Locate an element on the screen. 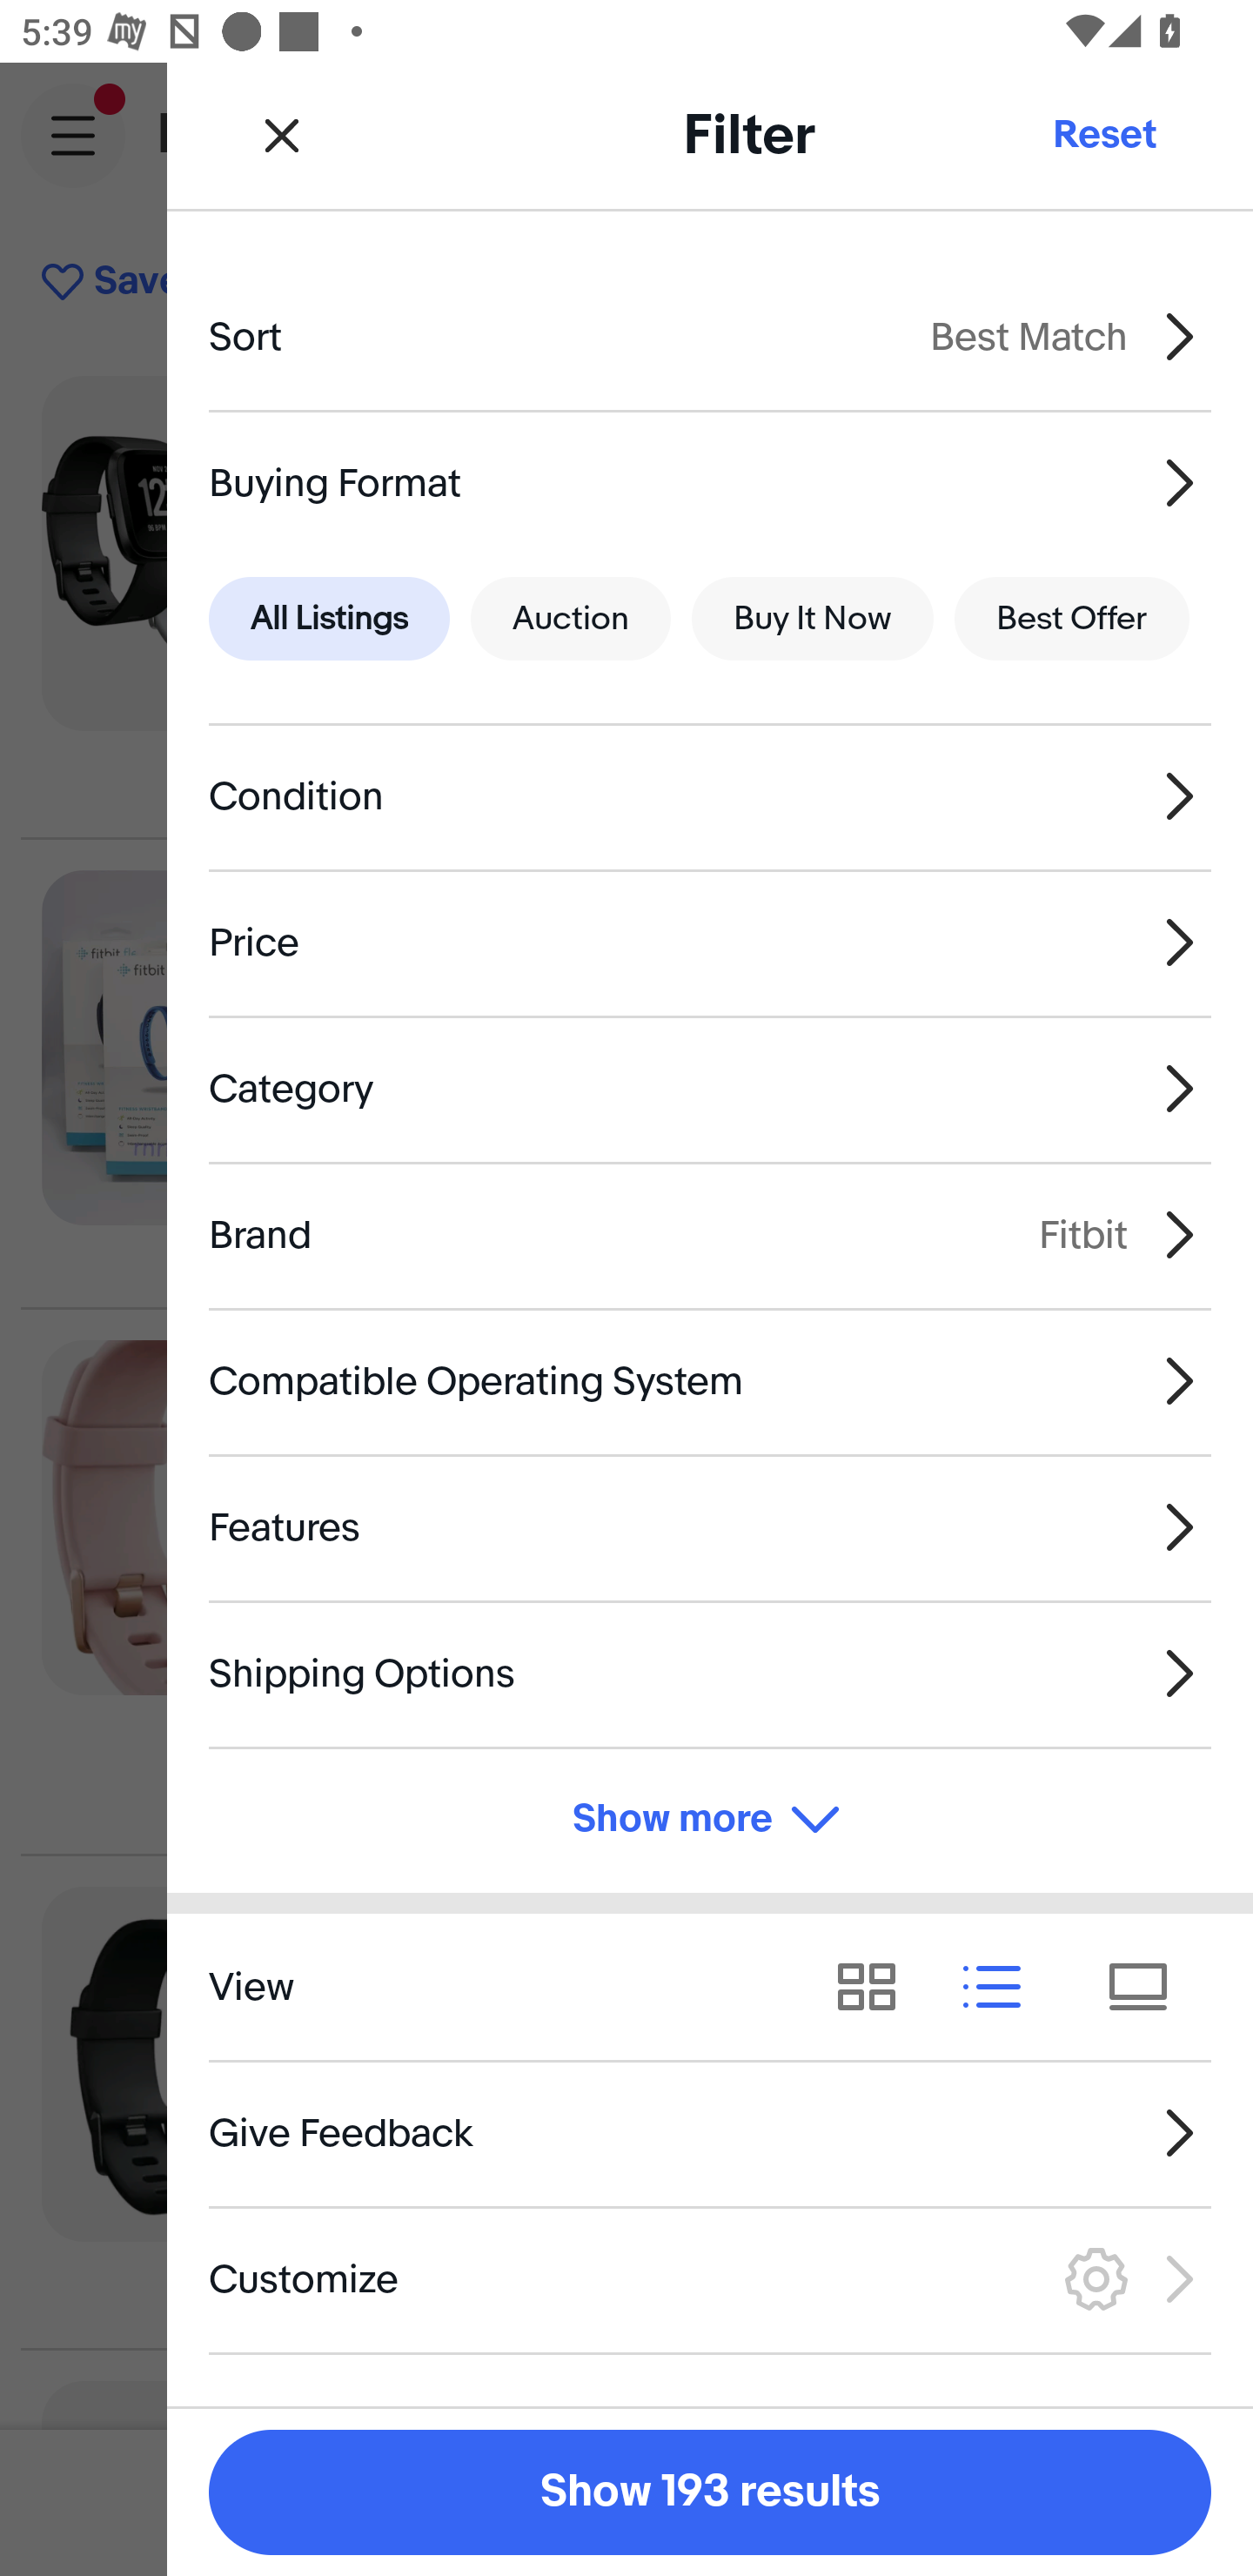 This screenshot has width=1253, height=2576. Auction is located at coordinates (571, 620).